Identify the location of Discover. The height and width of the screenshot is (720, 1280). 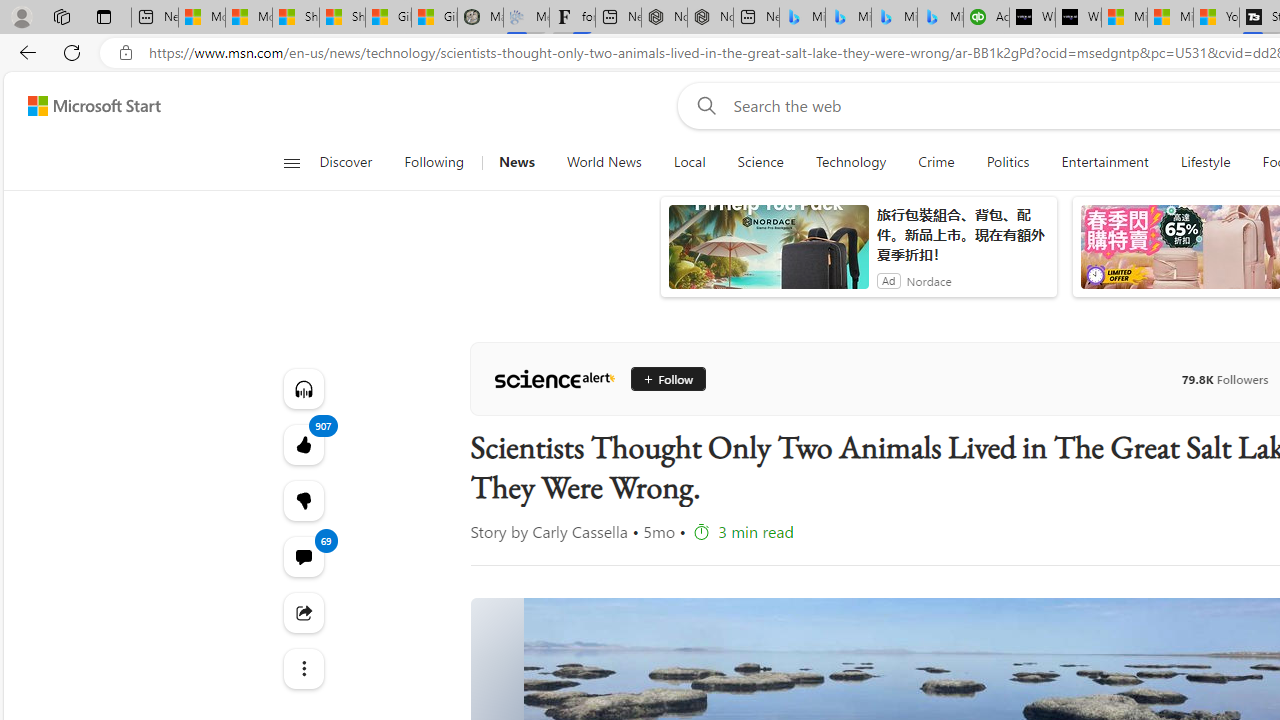
(345, 162).